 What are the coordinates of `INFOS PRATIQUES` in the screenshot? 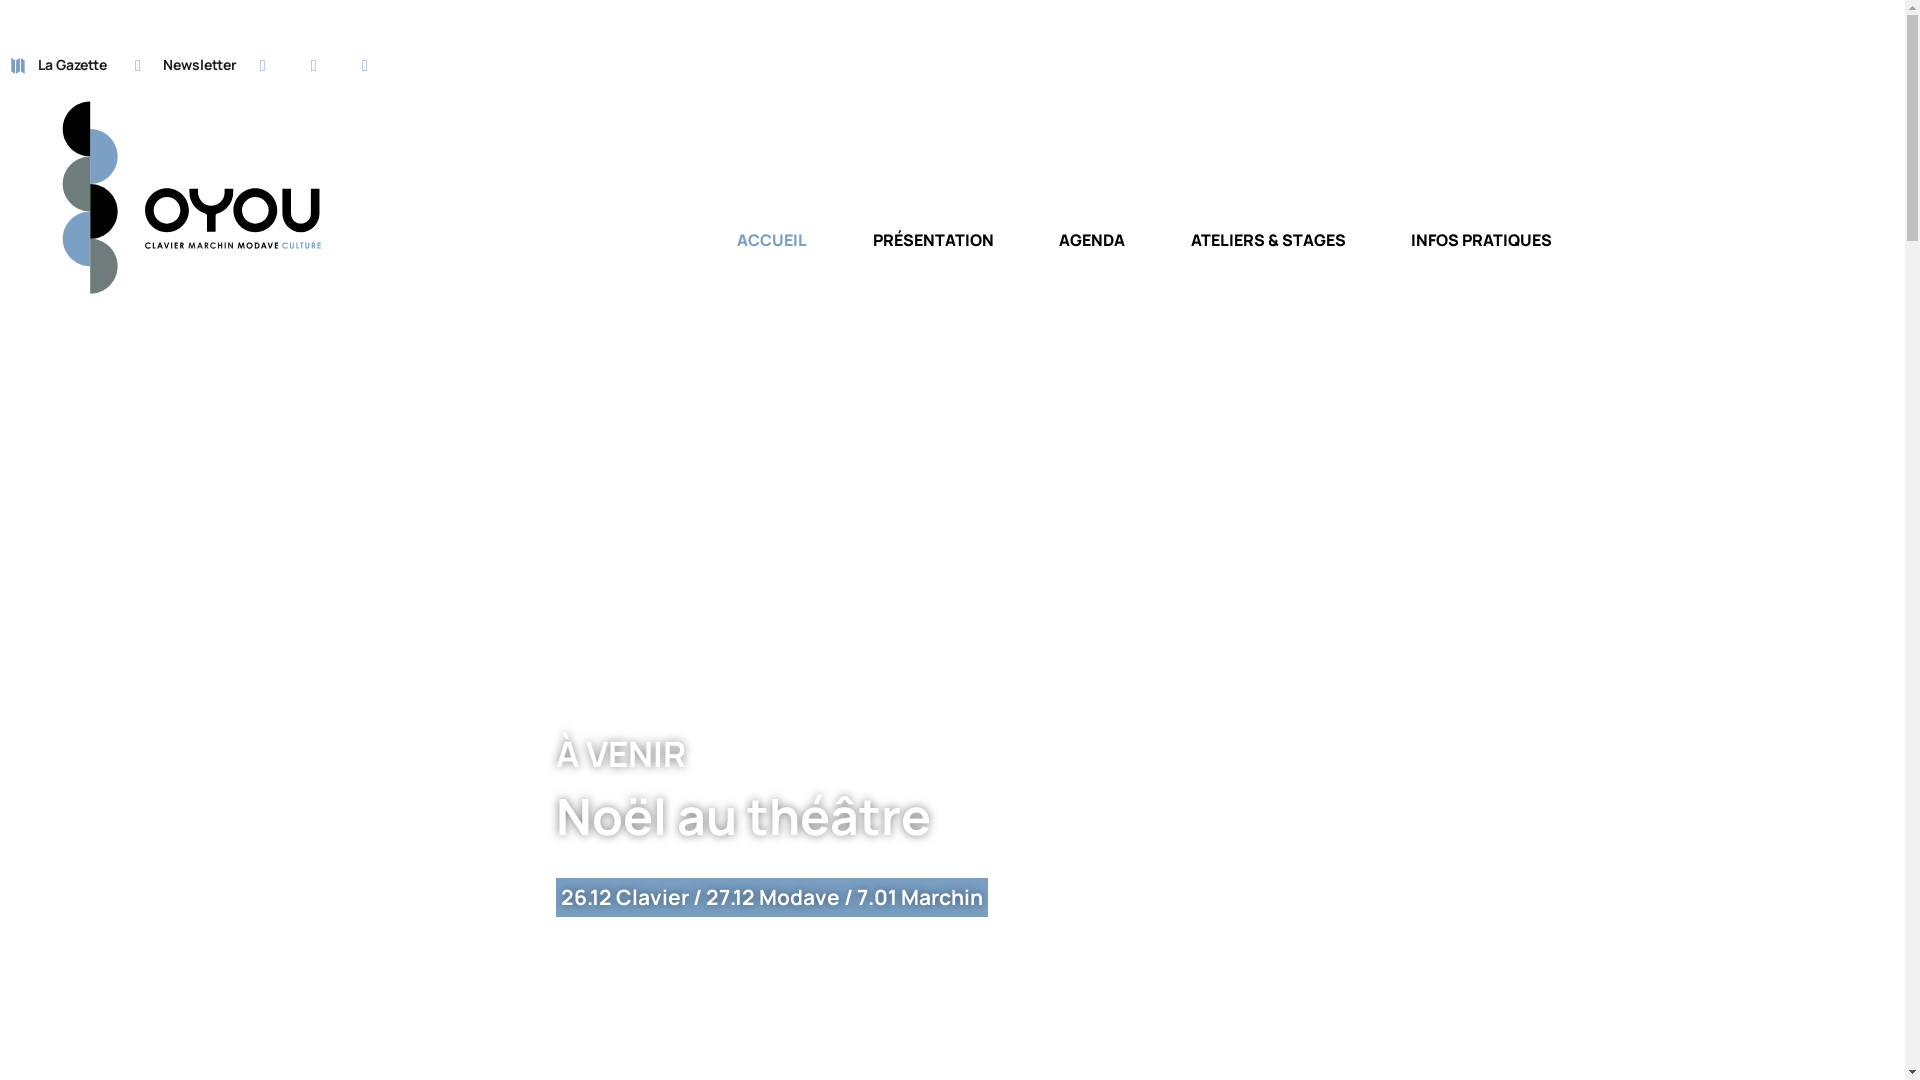 It's located at (1482, 256).